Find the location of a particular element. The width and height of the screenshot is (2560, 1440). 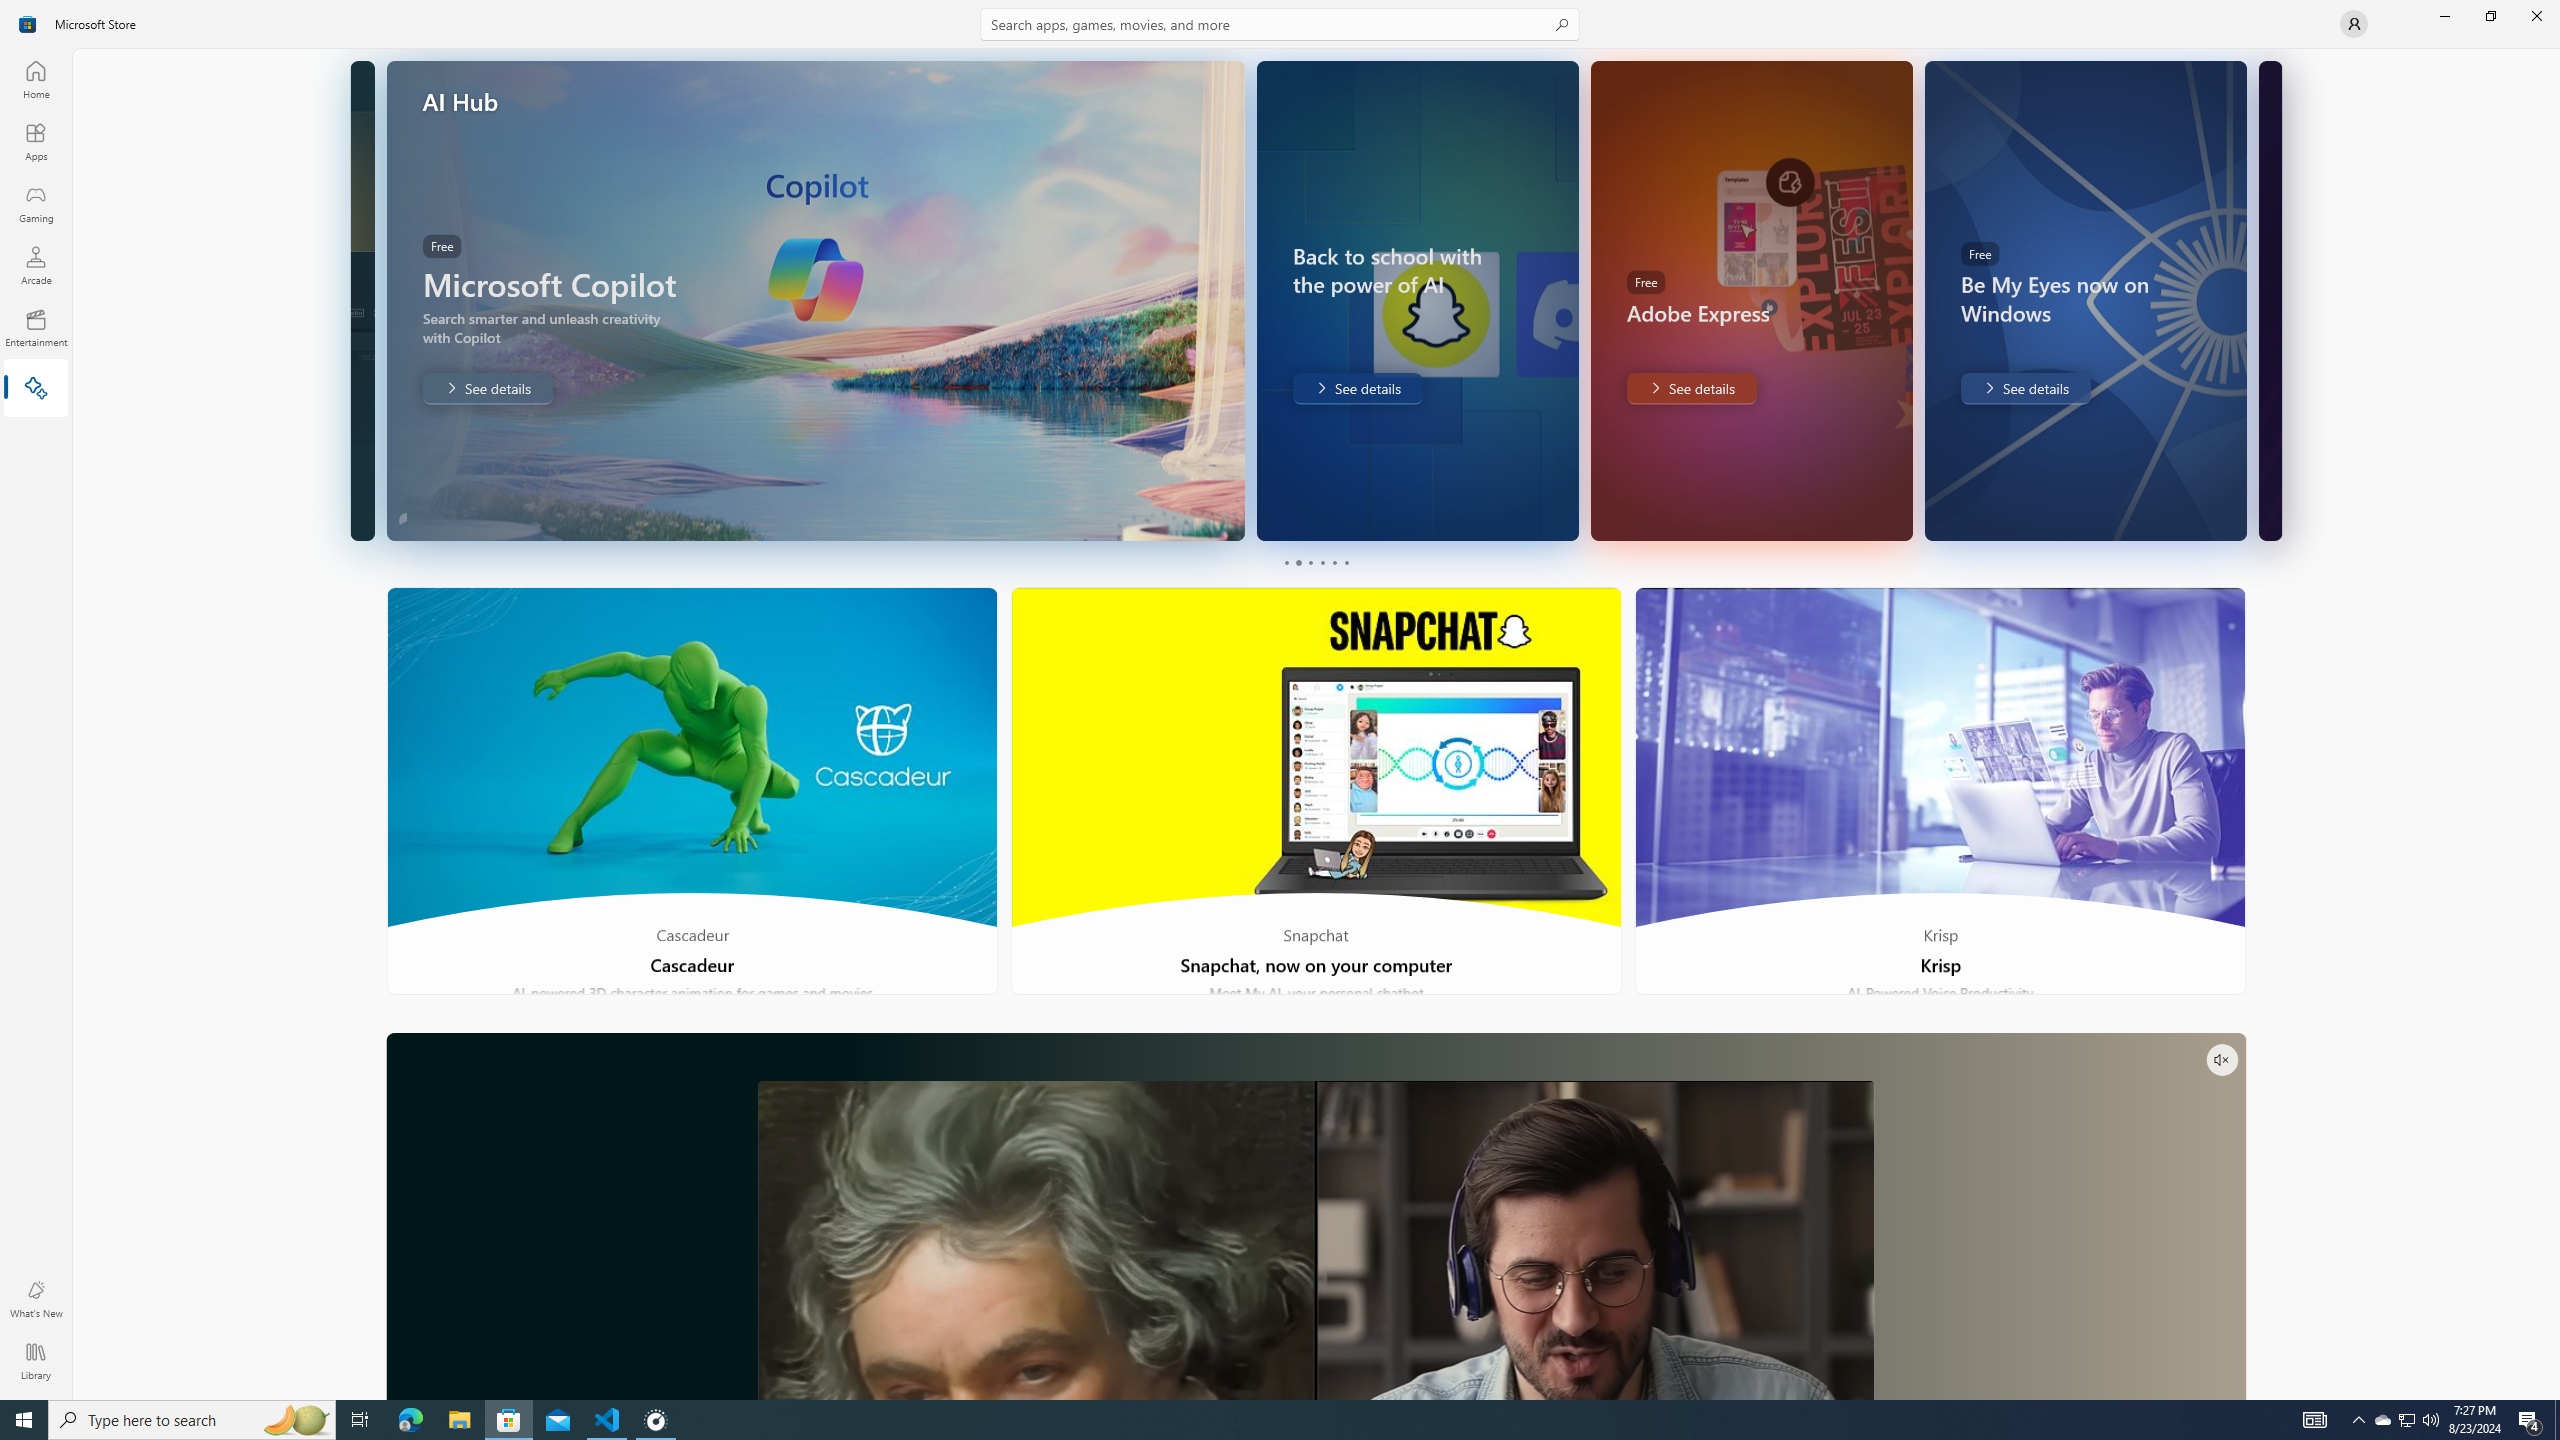

Cascadeur is located at coordinates (692, 791).